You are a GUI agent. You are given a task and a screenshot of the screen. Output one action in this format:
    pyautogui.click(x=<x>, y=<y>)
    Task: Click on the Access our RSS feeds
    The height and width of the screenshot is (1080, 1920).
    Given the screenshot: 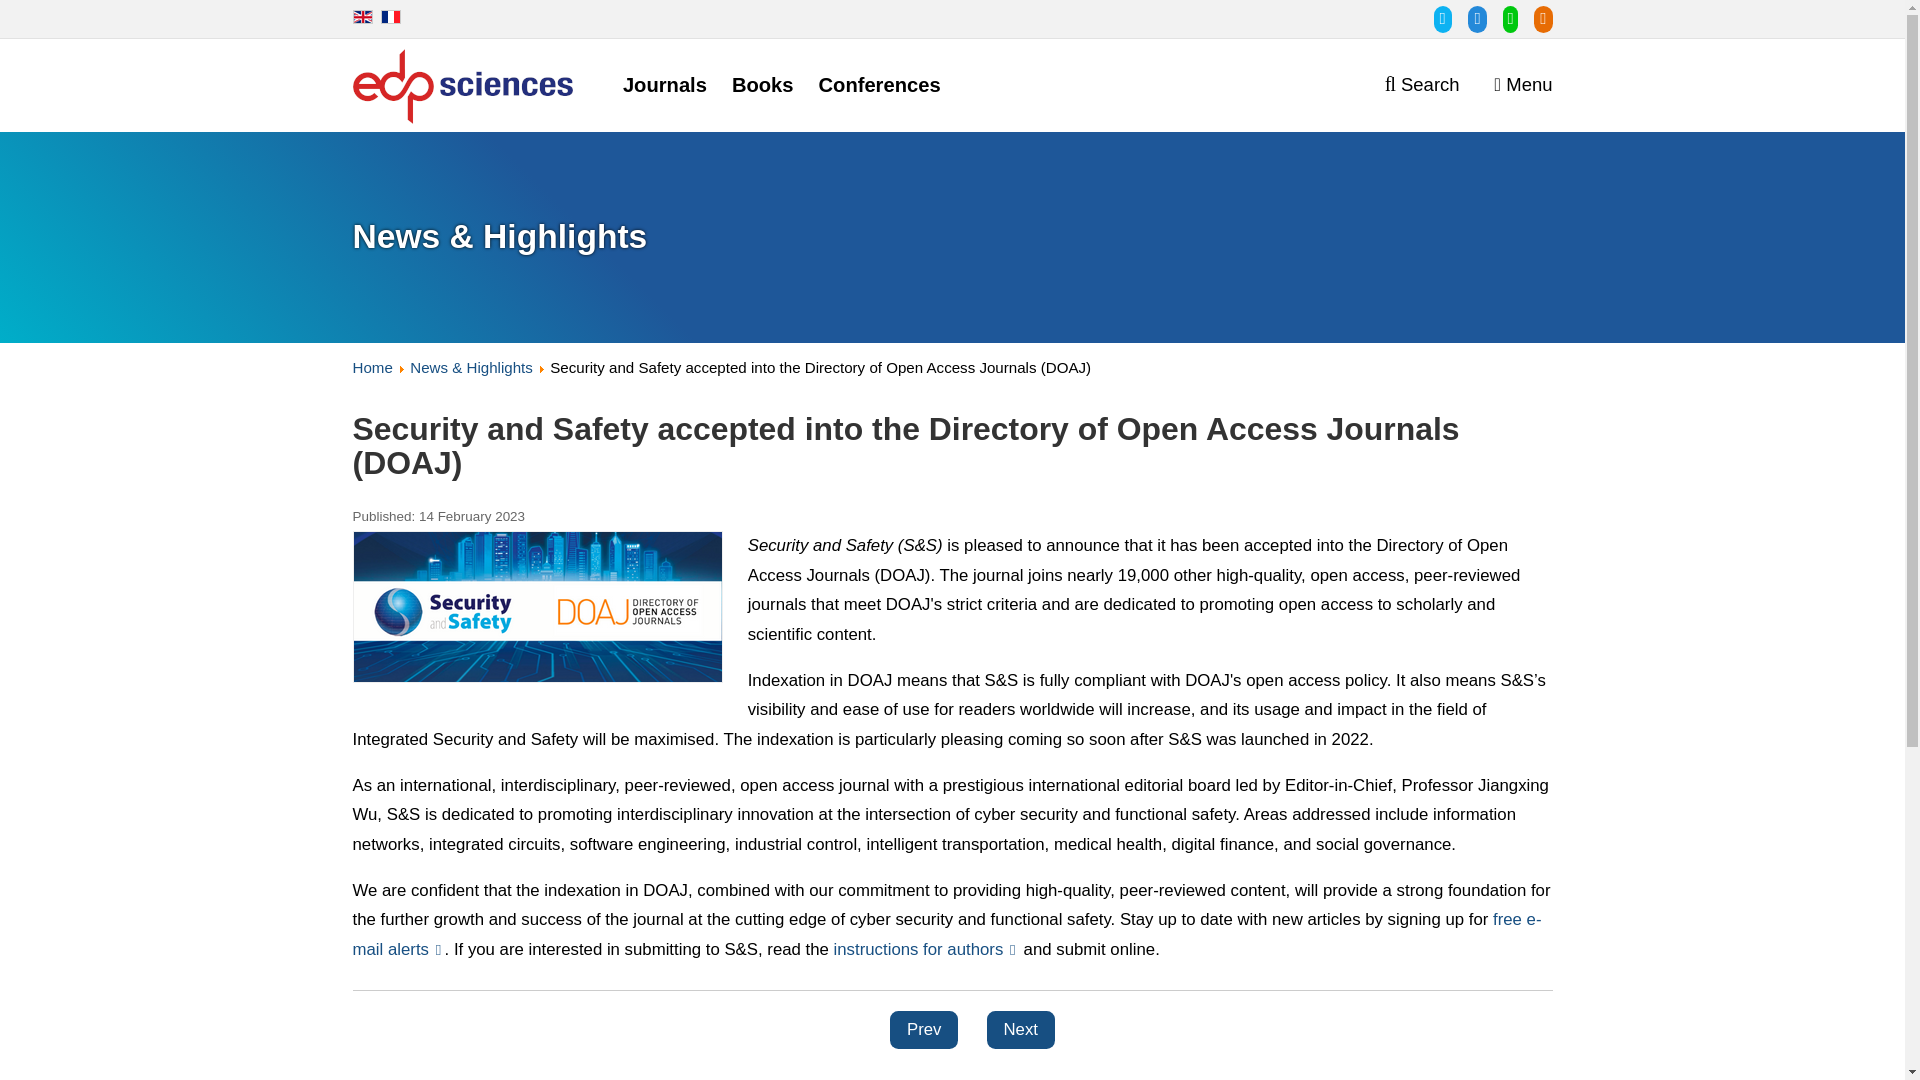 What is the action you would take?
    pyautogui.click(x=1536, y=18)
    